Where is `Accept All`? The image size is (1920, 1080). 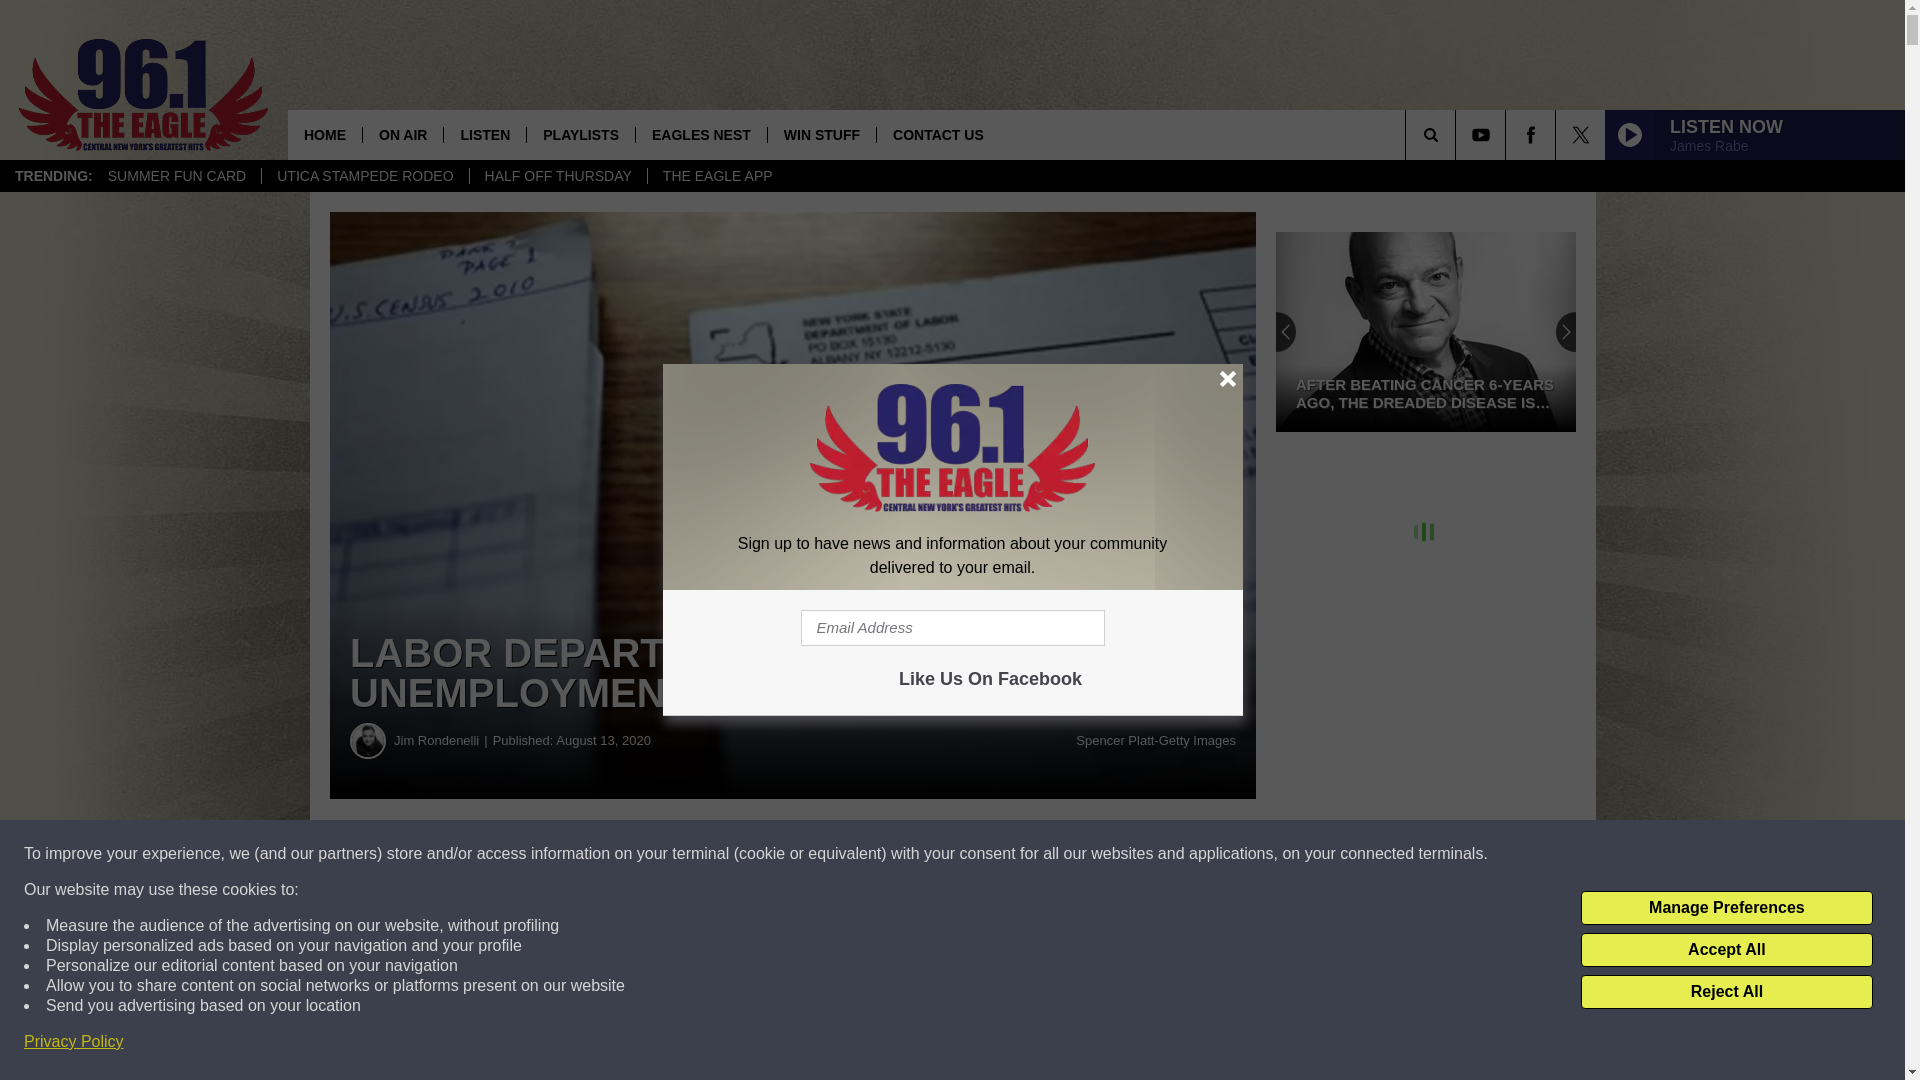
Accept All is located at coordinates (1726, 950).